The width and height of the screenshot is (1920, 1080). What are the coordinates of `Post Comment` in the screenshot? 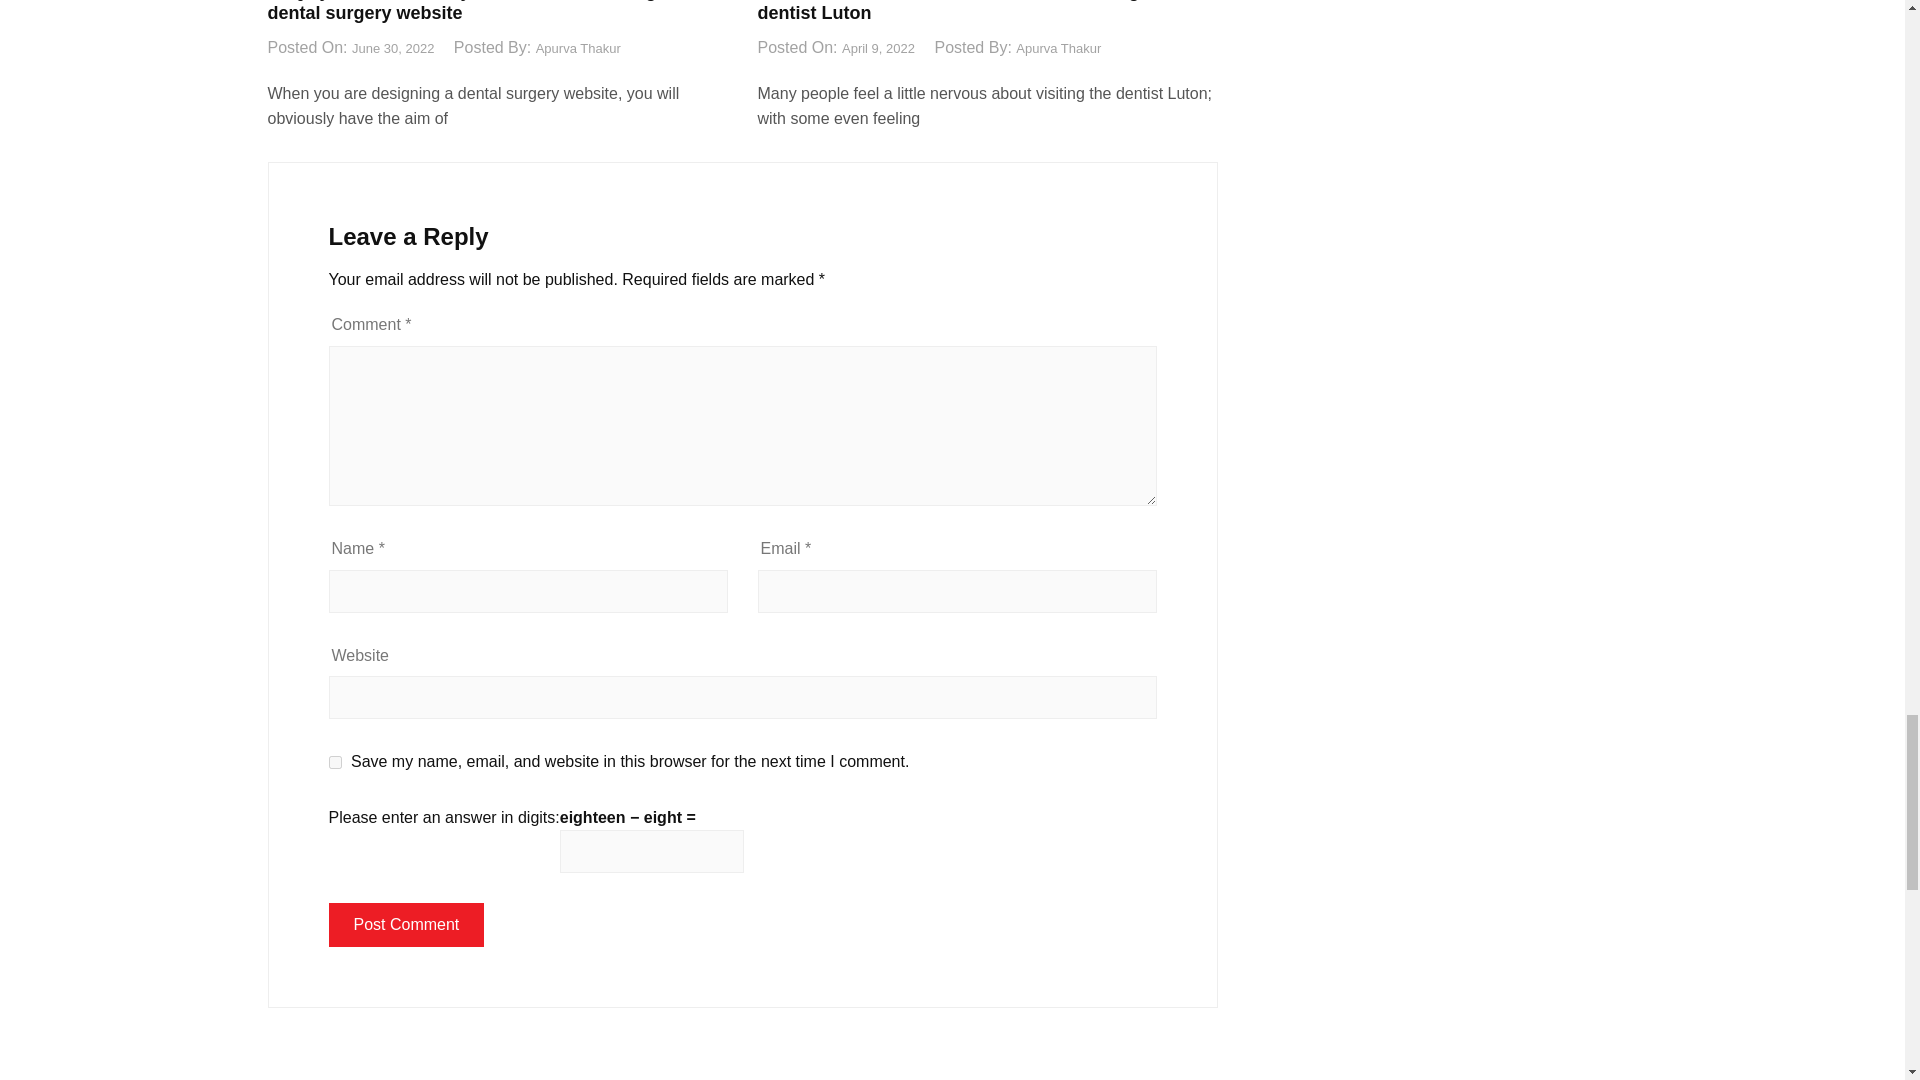 It's located at (406, 924).